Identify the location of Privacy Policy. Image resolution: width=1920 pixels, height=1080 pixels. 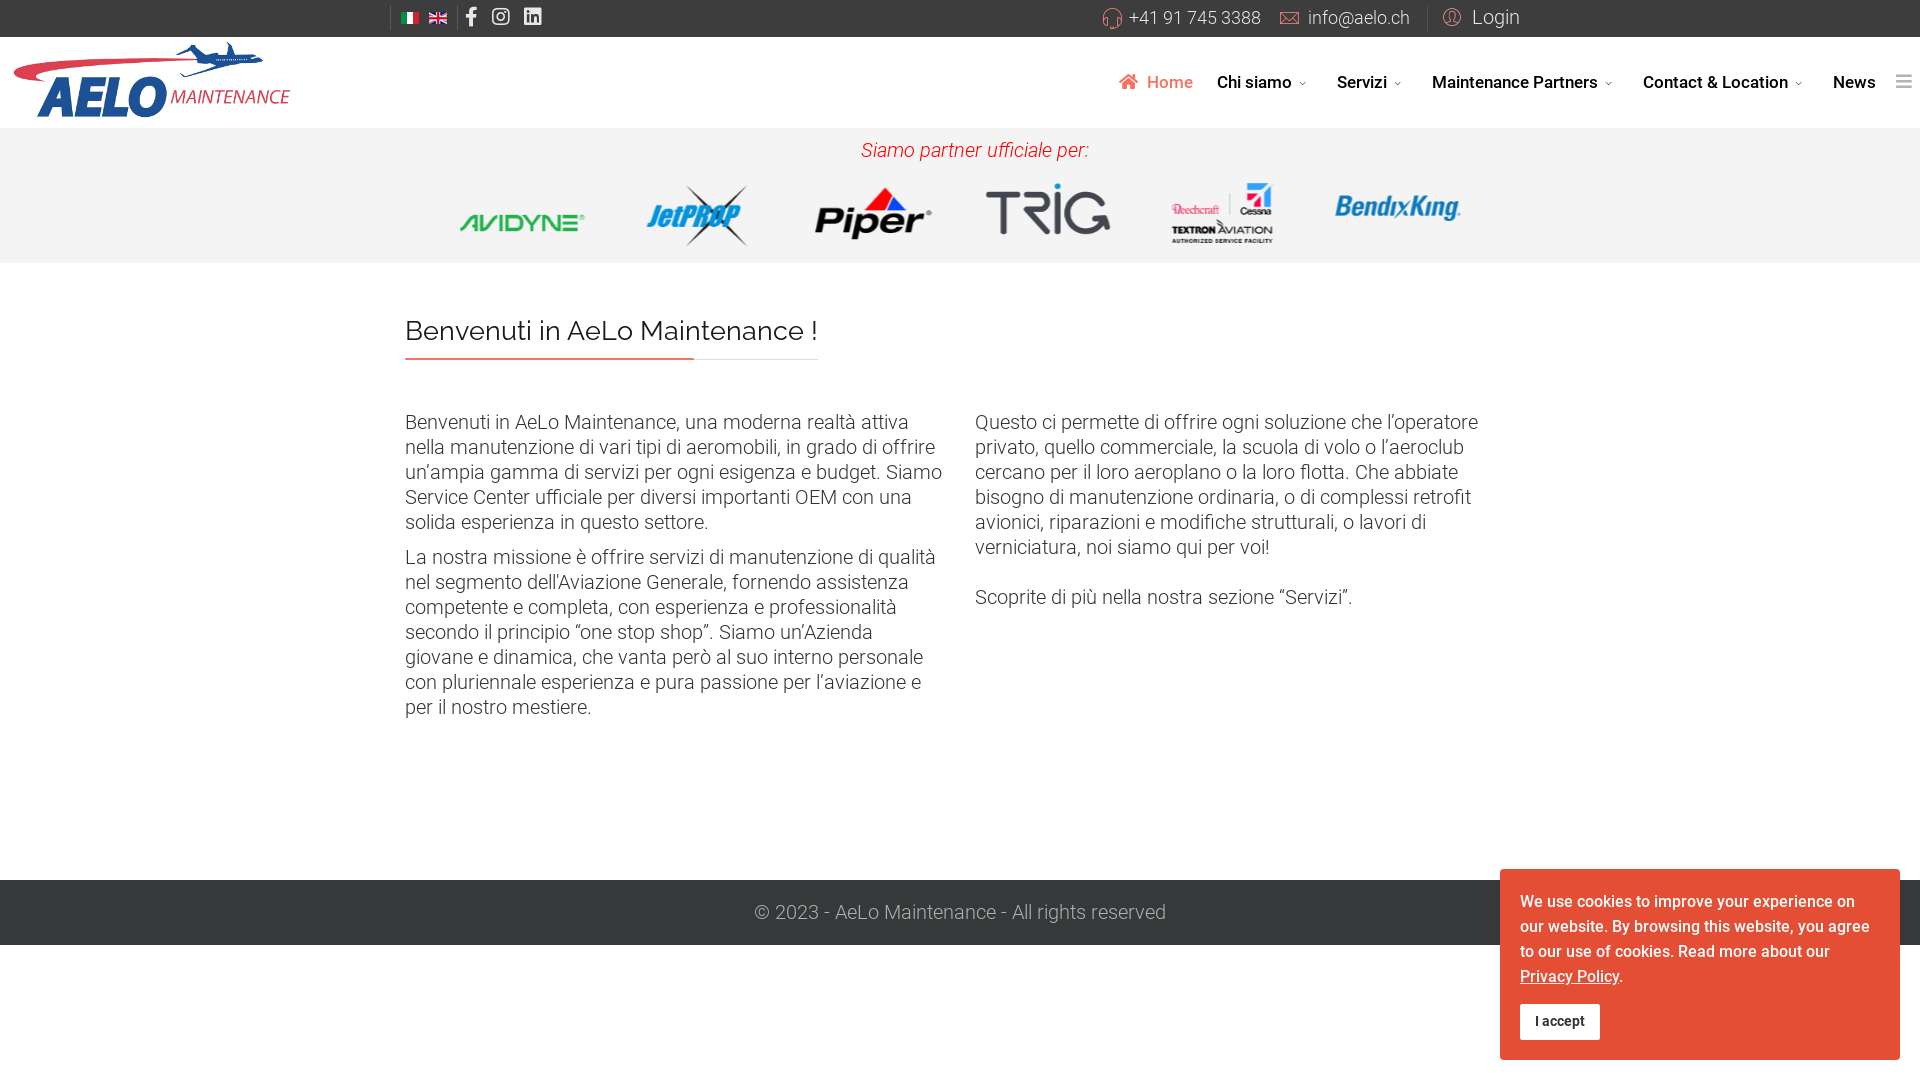
(1570, 976).